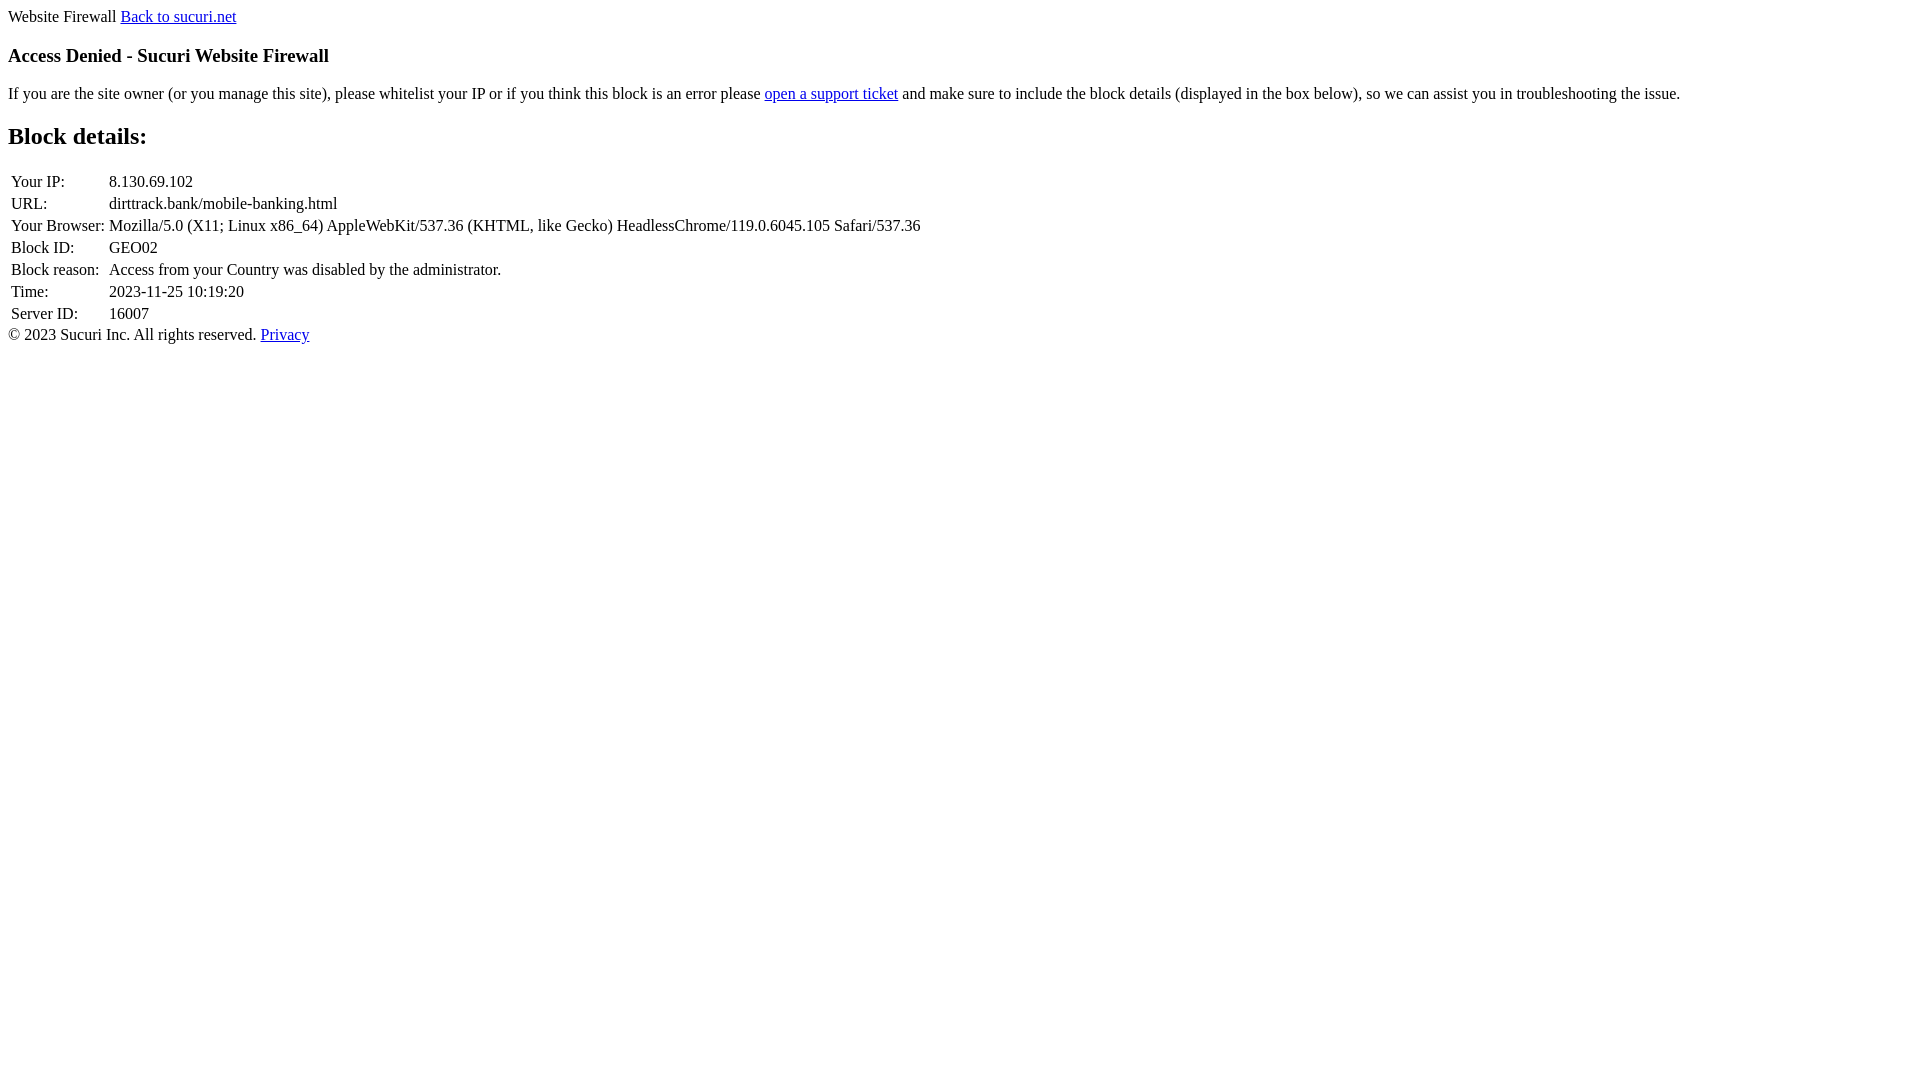 The height and width of the screenshot is (1080, 1920). What do you see at coordinates (832, 94) in the screenshot?
I see `open a support ticket` at bounding box center [832, 94].